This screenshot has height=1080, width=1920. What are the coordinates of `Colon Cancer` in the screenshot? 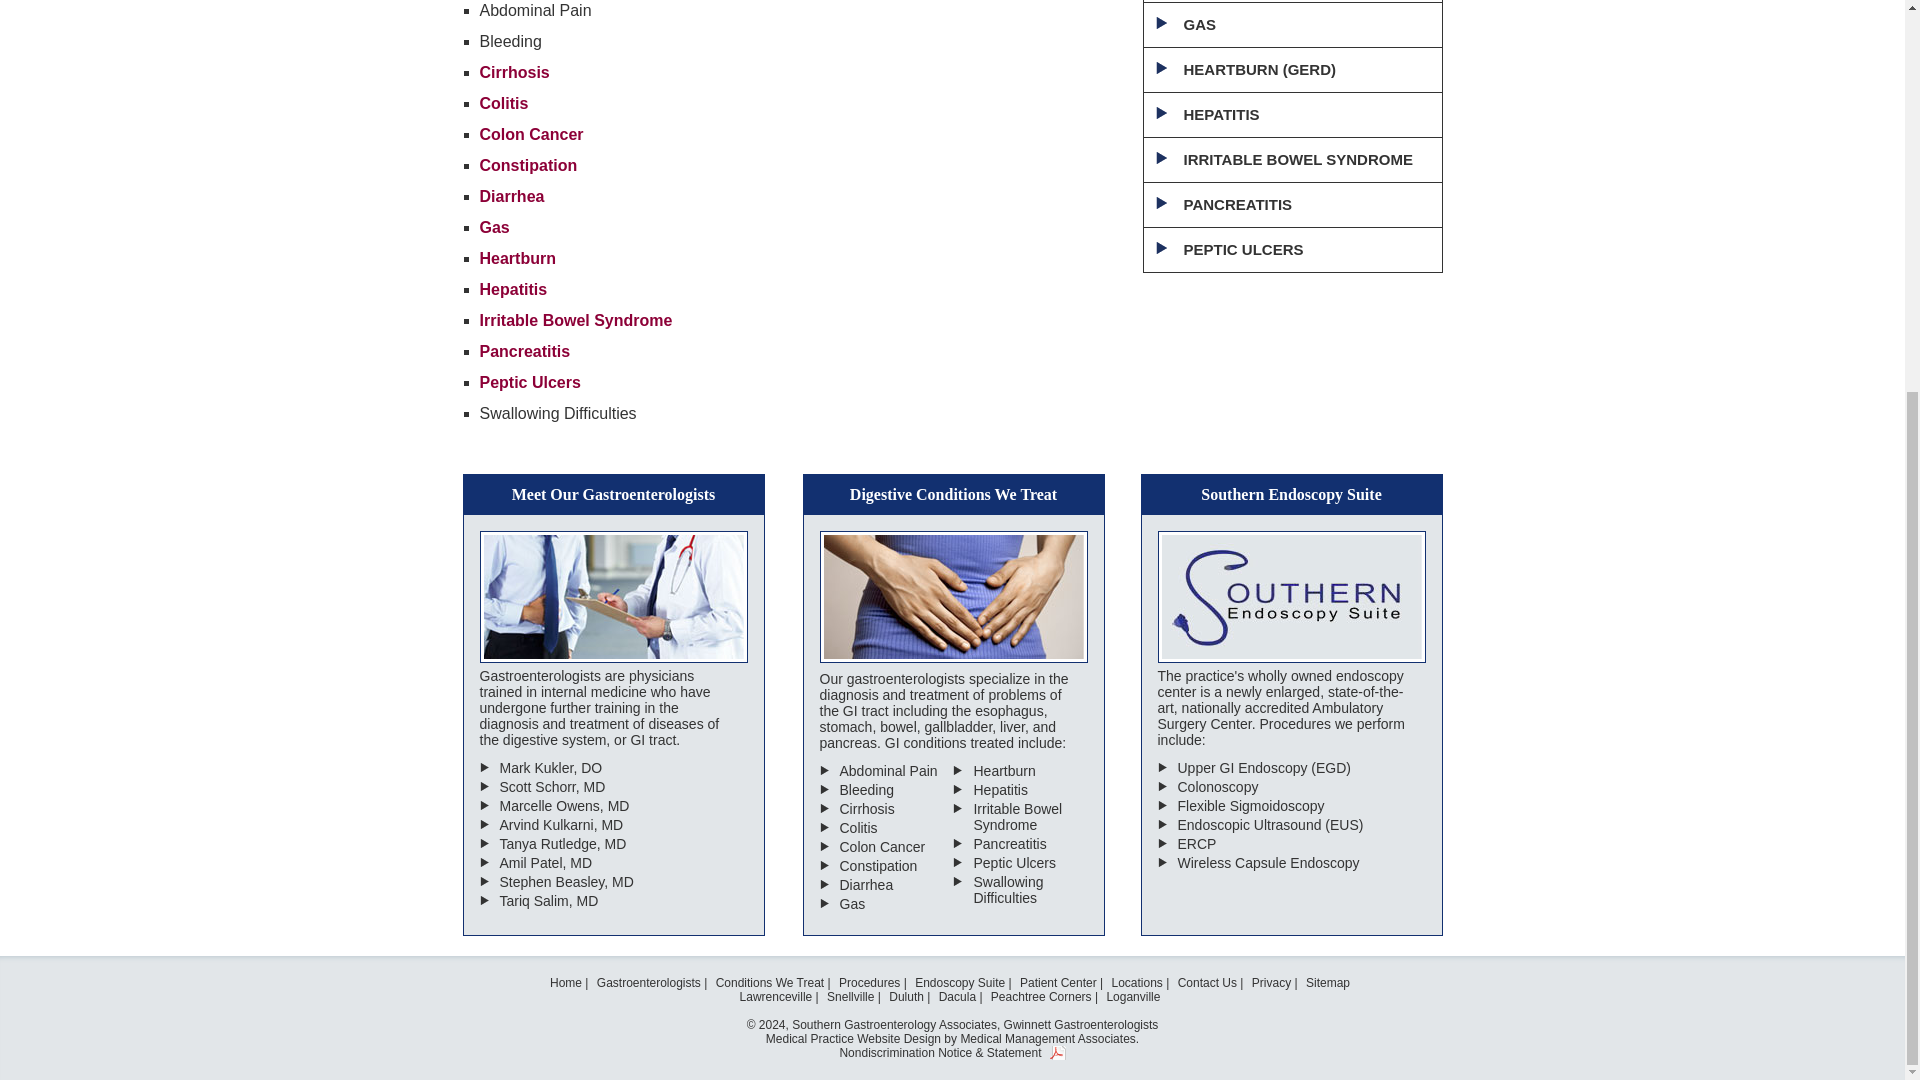 It's located at (532, 134).